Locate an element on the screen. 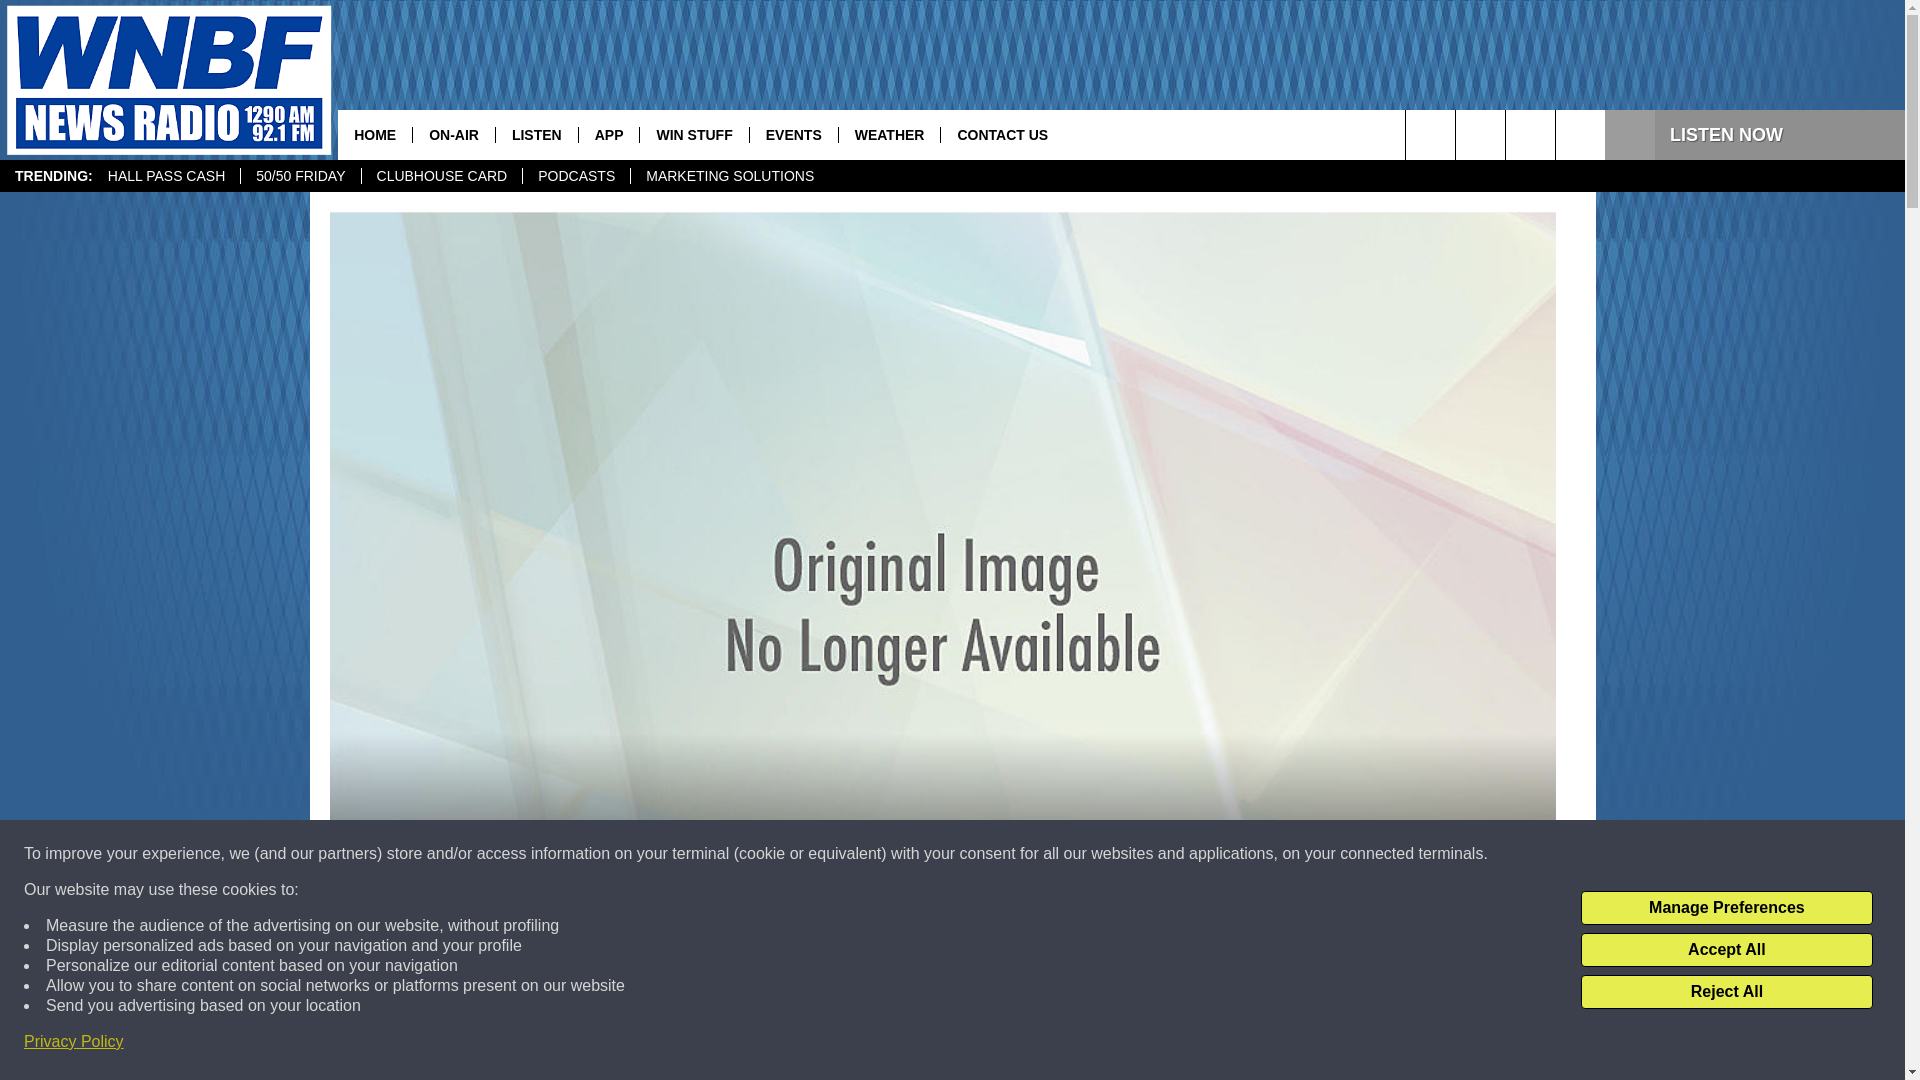 This screenshot has height=1080, width=1920. HOME is located at coordinates (374, 134).